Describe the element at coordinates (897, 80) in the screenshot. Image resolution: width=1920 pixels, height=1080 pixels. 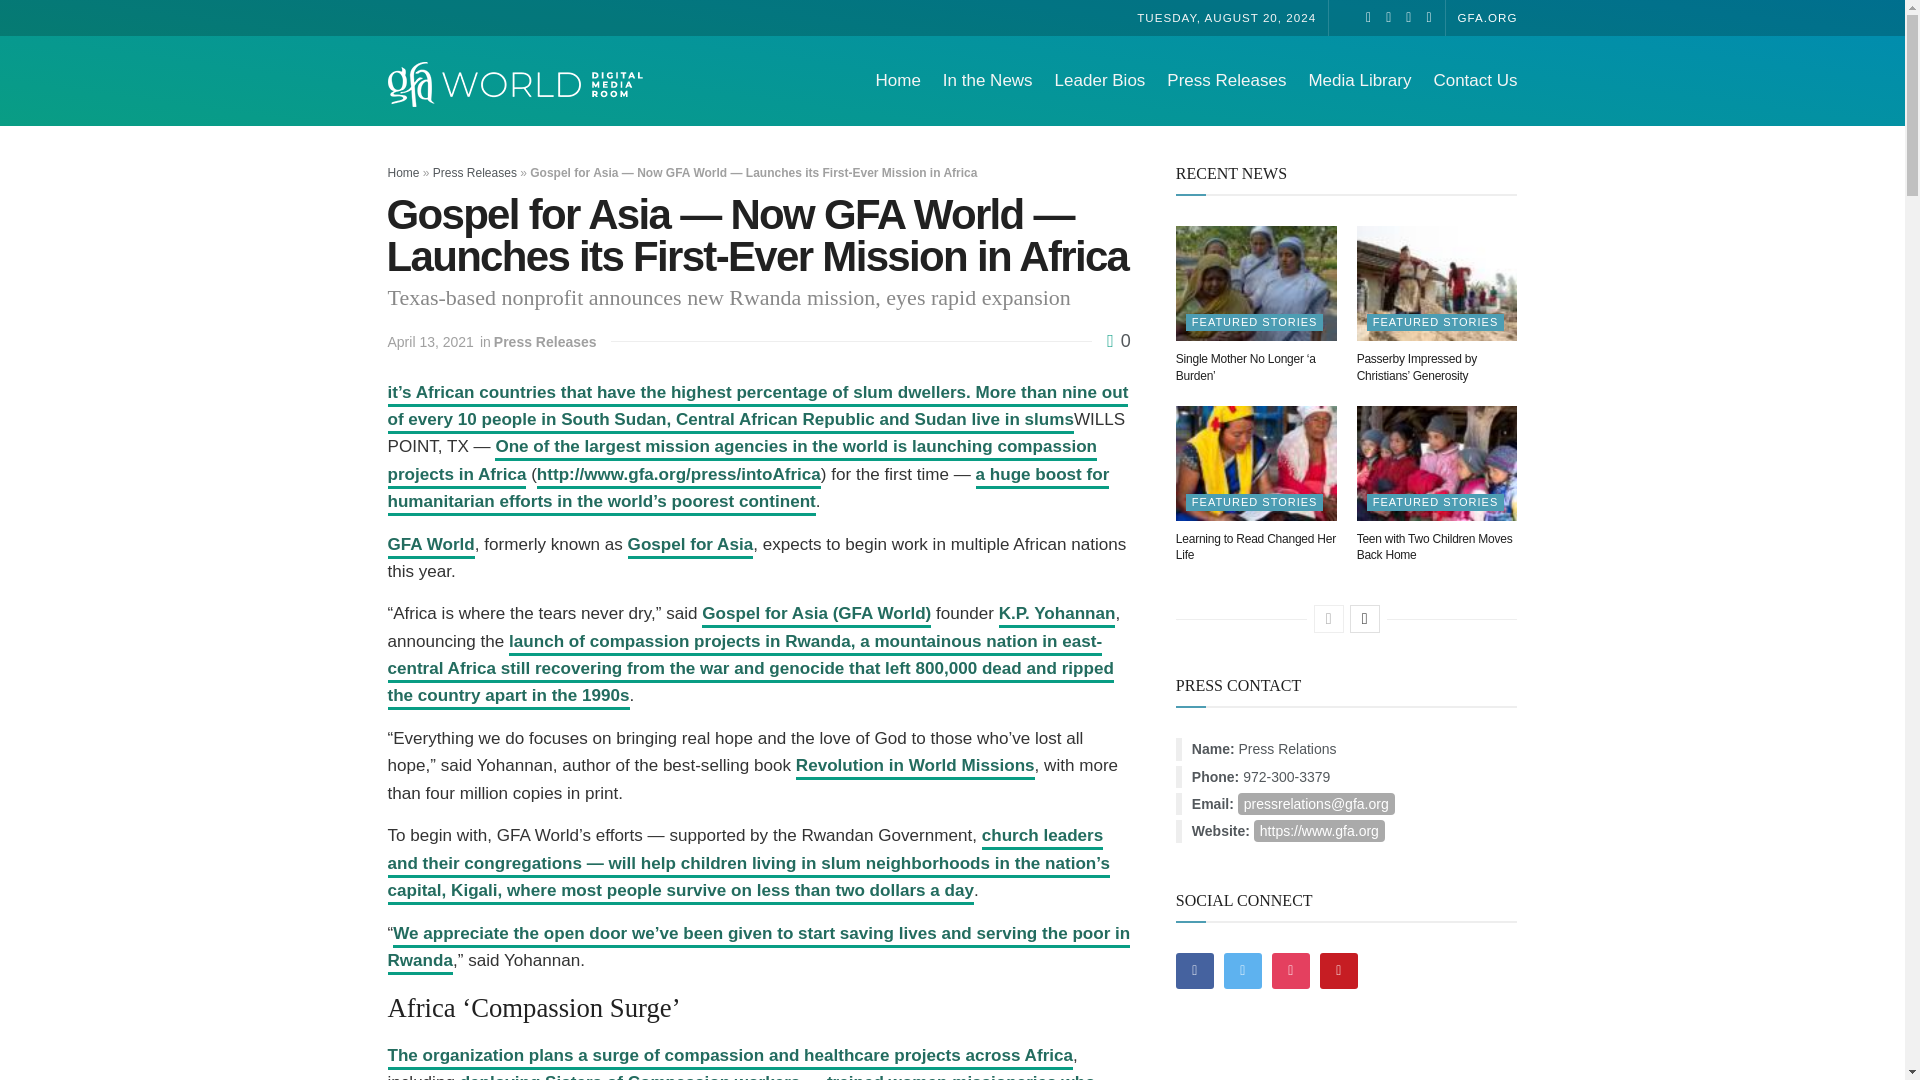
I see `Home` at that location.